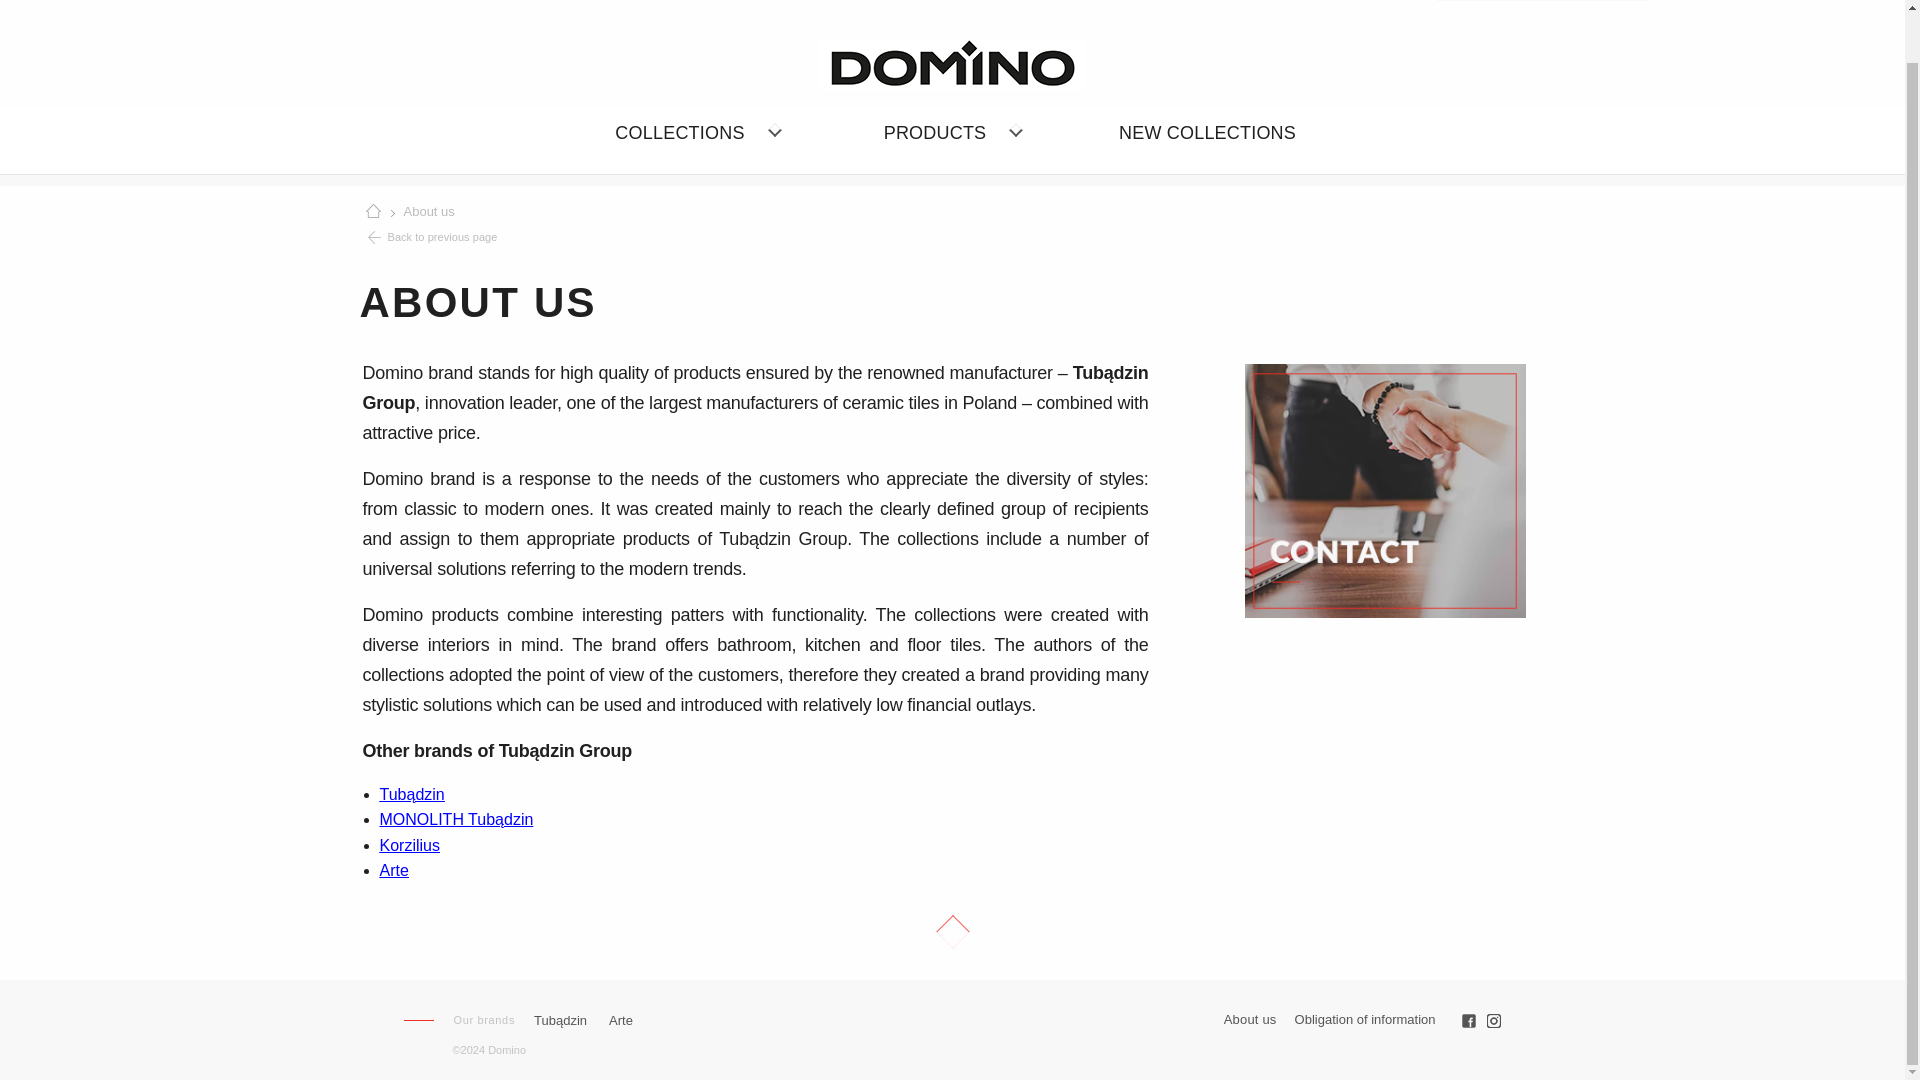 This screenshot has height=1080, width=1920. What do you see at coordinates (684, 214) in the screenshot?
I see `APPEARANCE` at bounding box center [684, 214].